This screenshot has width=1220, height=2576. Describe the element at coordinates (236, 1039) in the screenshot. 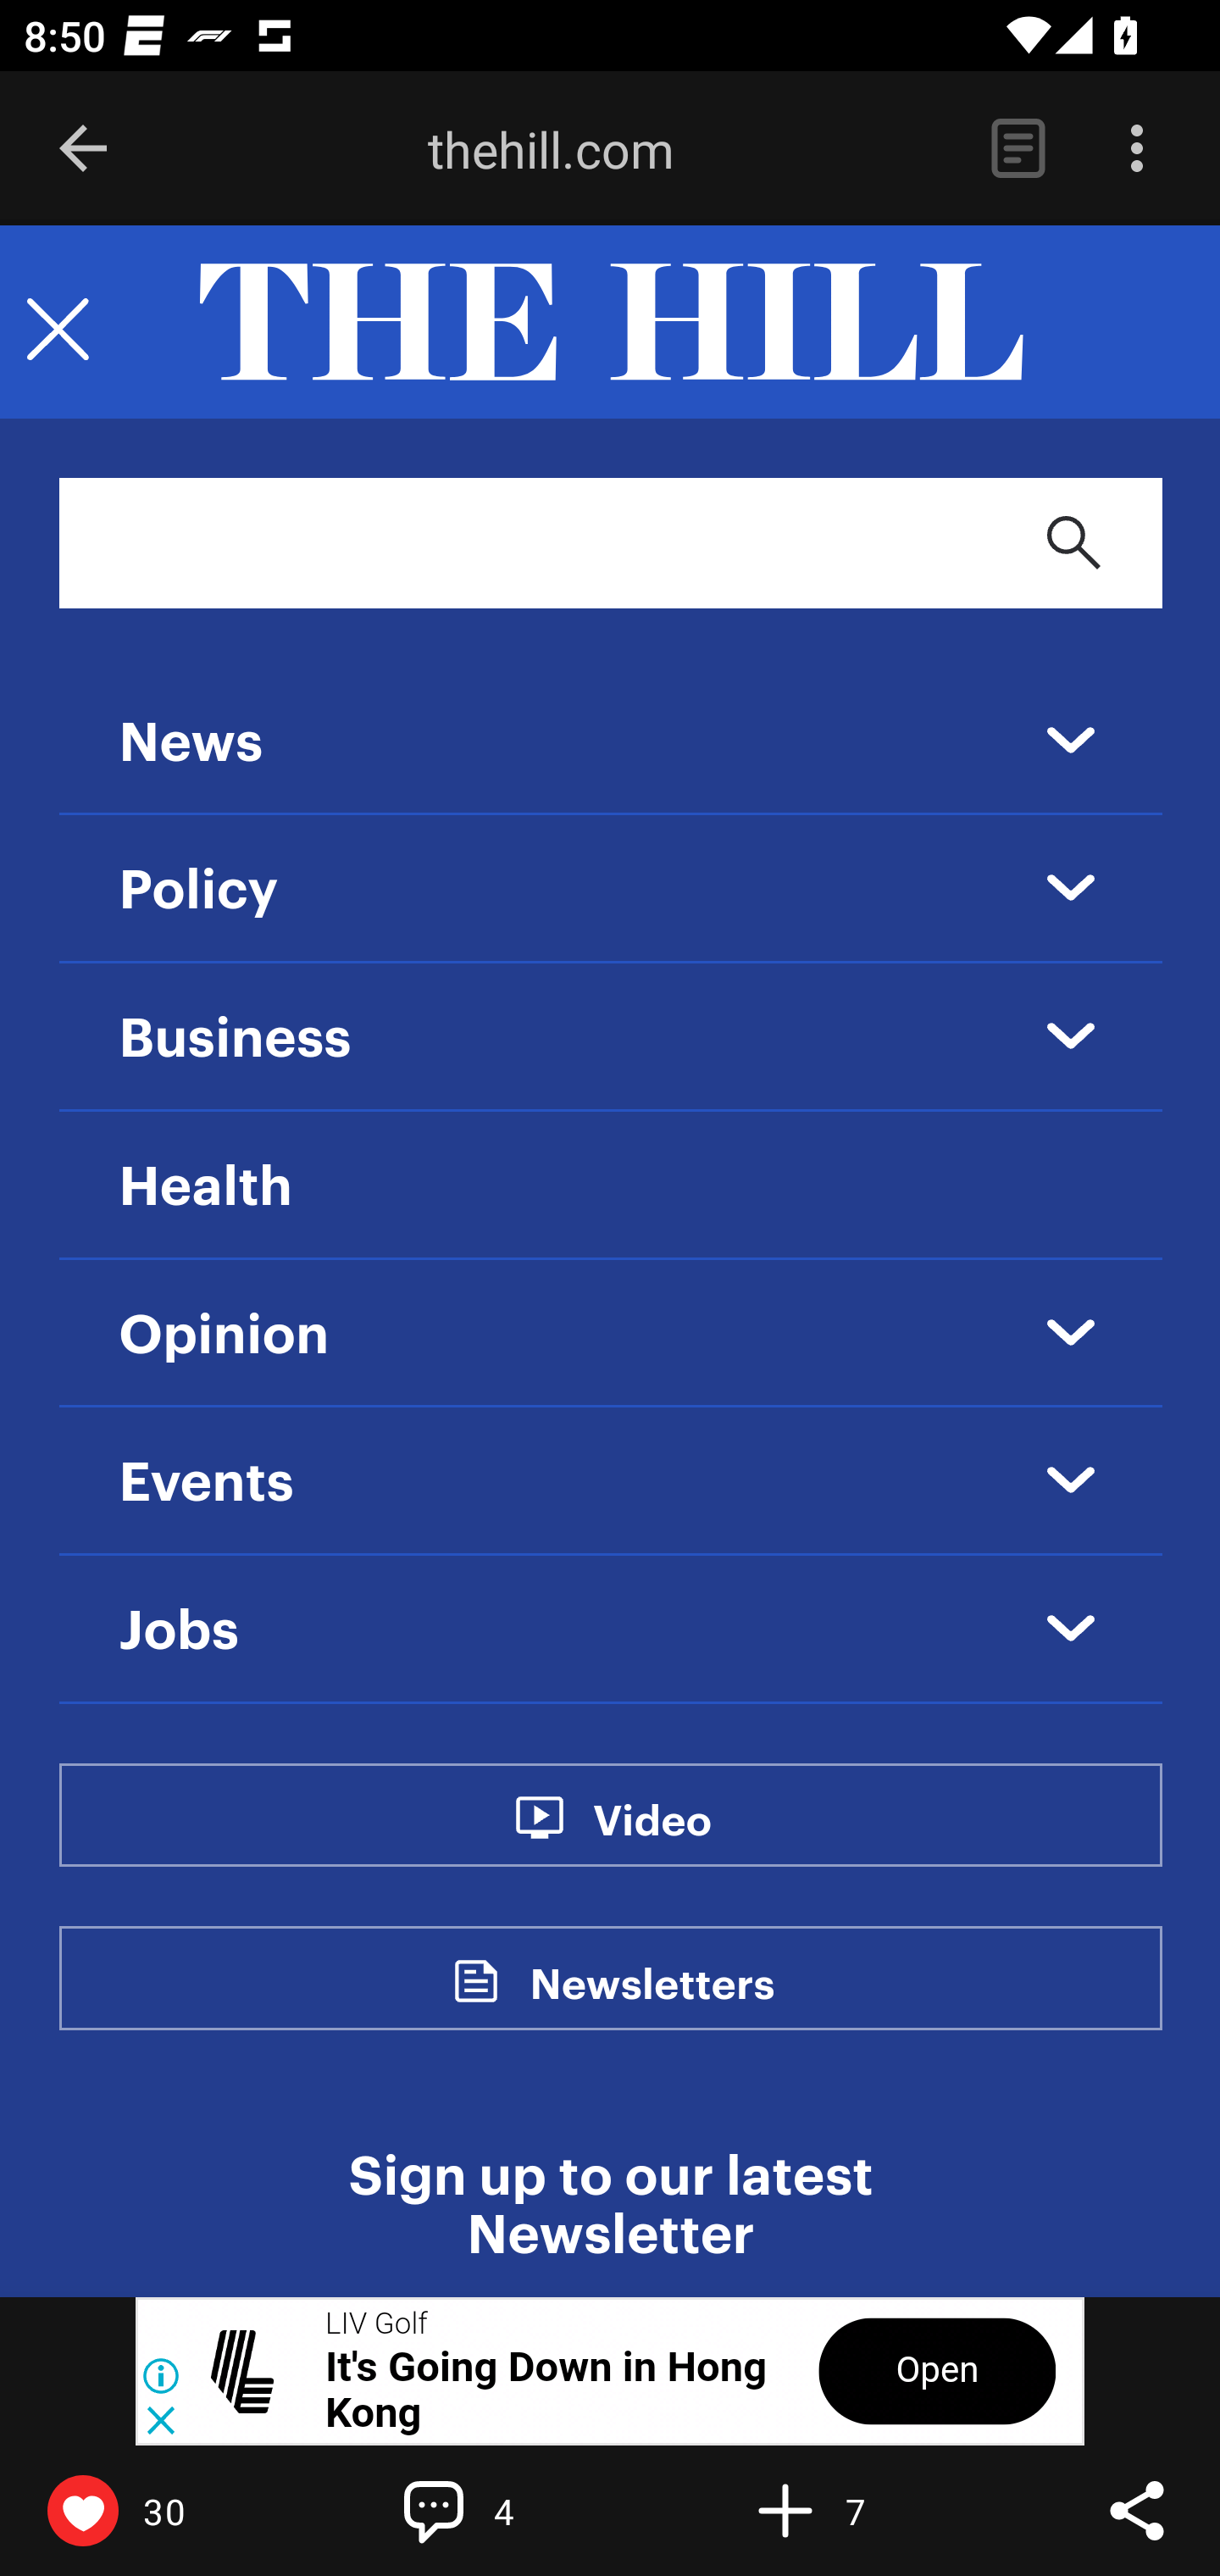

I see `Business` at that location.